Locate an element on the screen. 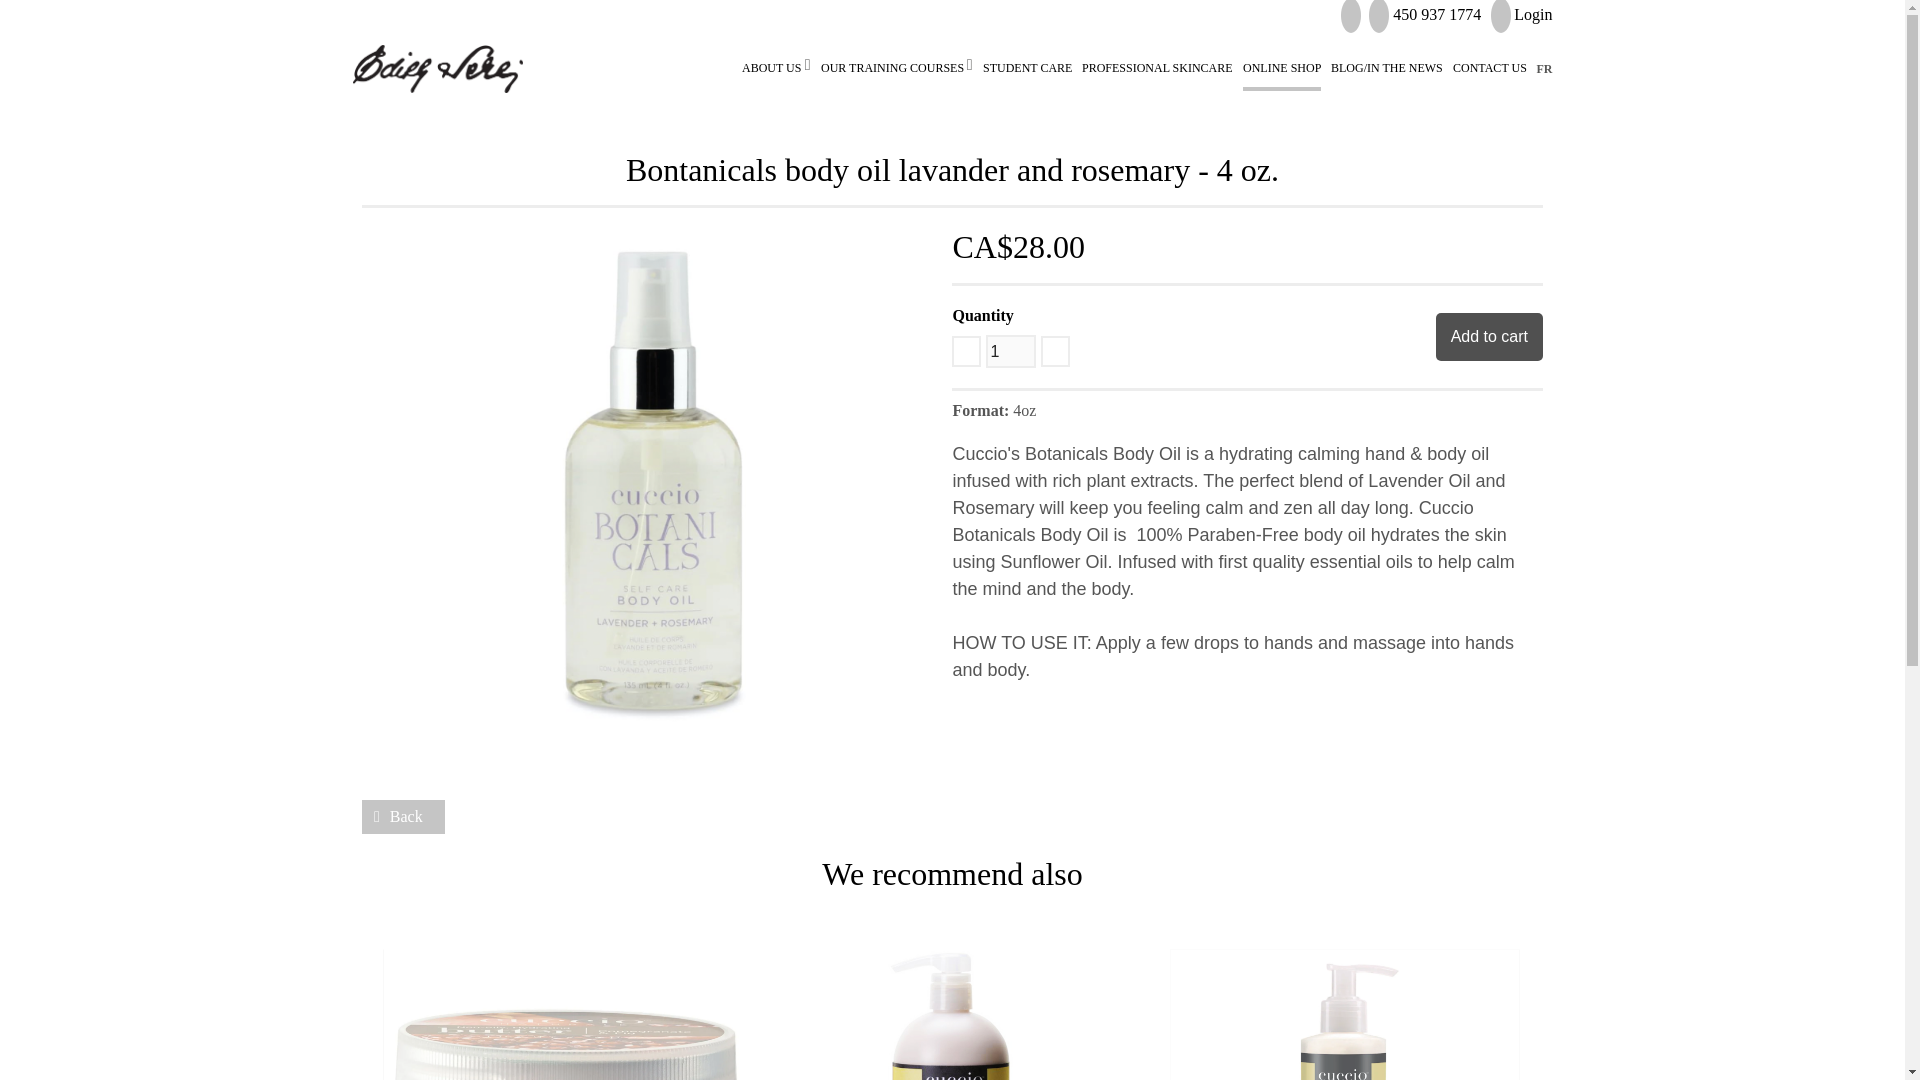  Back is located at coordinates (404, 816).